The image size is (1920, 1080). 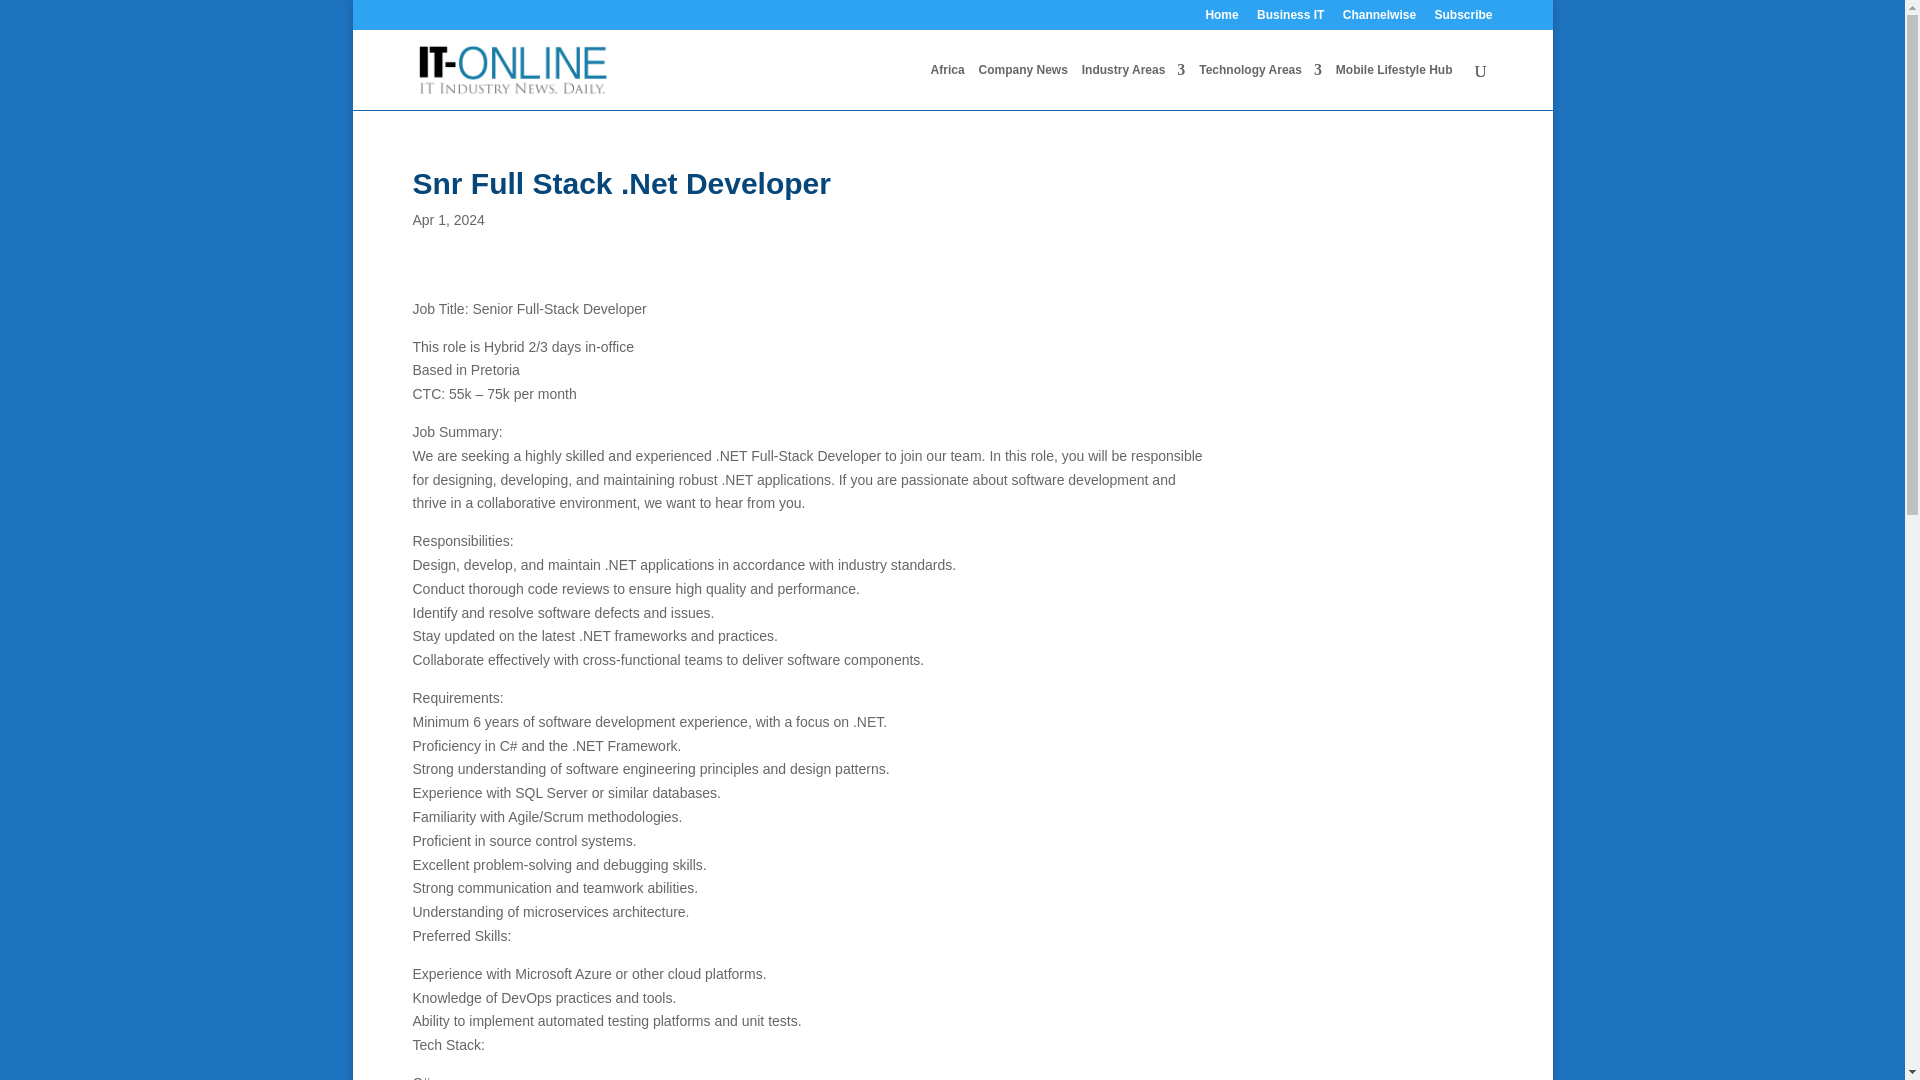 What do you see at coordinates (1260, 86) in the screenshot?
I see `Technology Areas` at bounding box center [1260, 86].